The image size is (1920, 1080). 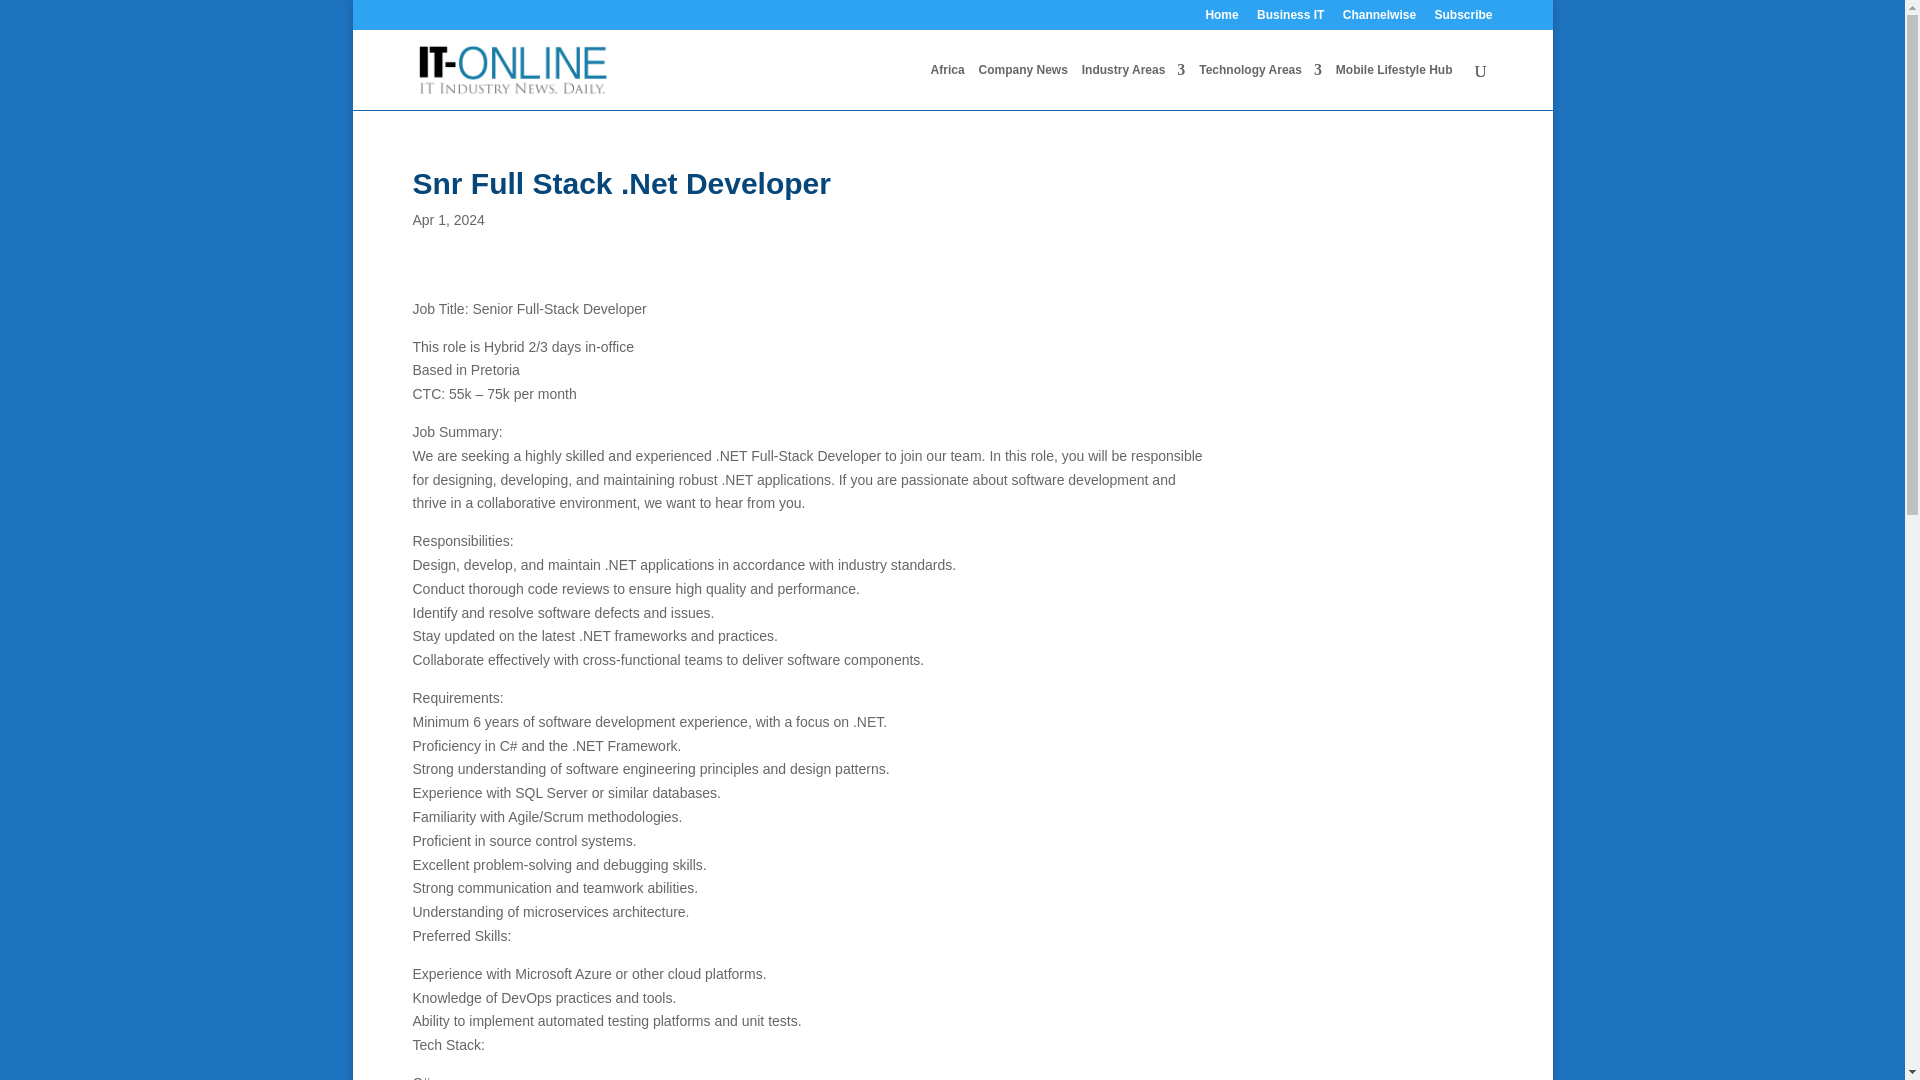 What do you see at coordinates (1260, 86) in the screenshot?
I see `Technology Areas` at bounding box center [1260, 86].